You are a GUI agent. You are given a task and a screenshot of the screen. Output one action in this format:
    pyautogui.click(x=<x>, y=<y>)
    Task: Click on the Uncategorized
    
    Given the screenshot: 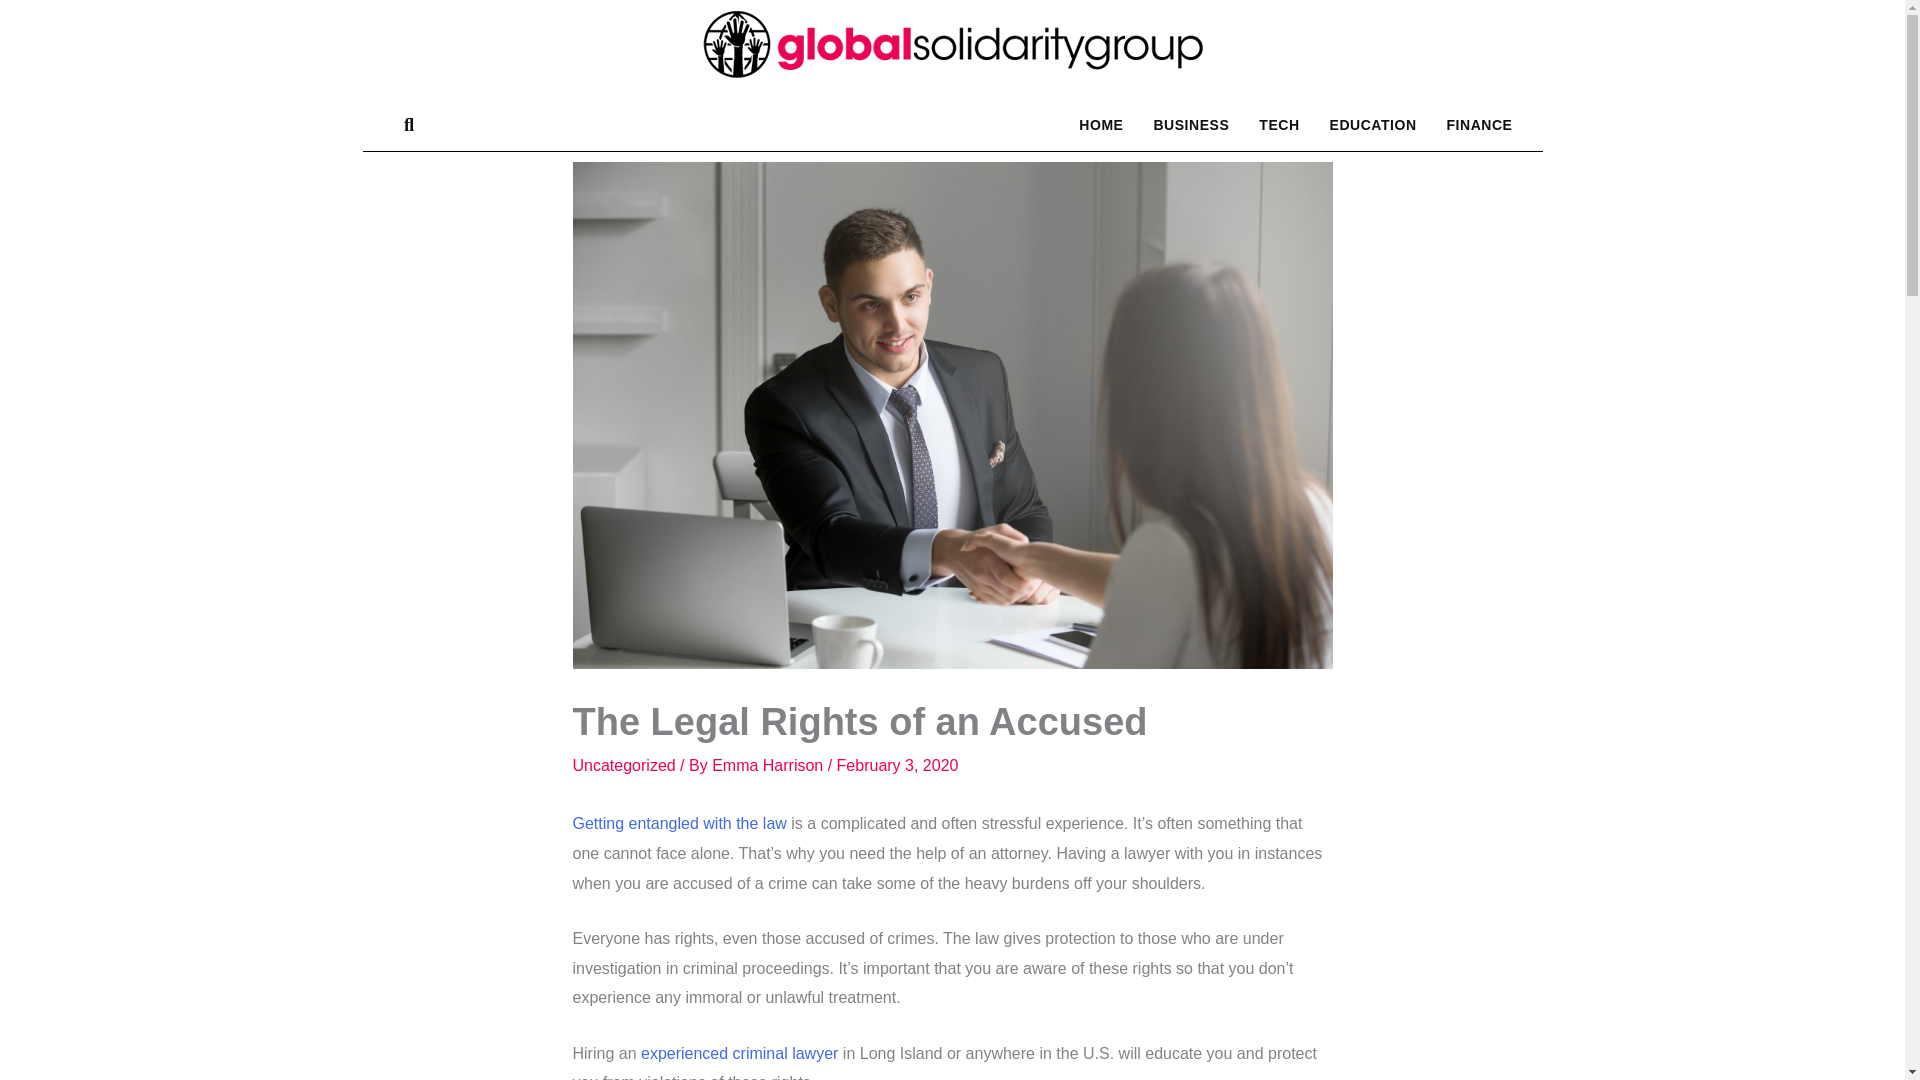 What is the action you would take?
    pyautogui.click(x=624, y=766)
    